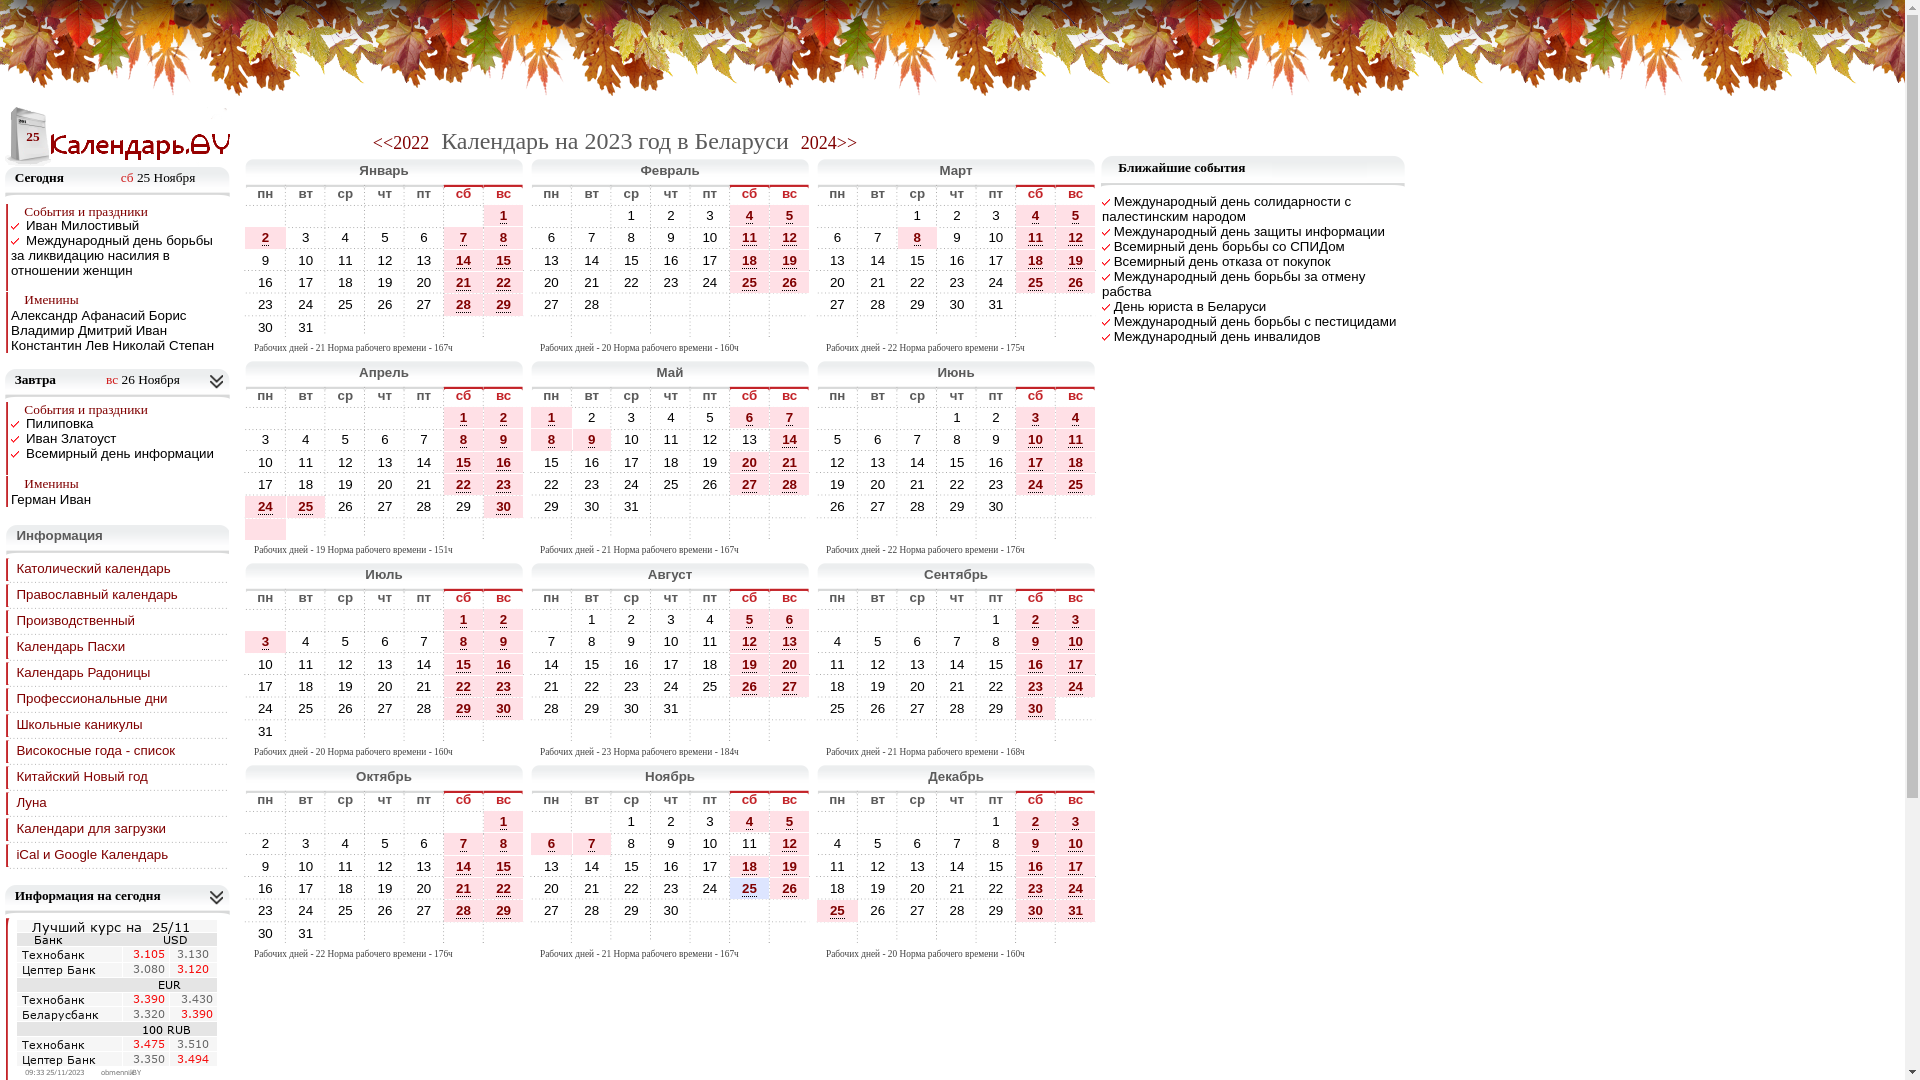 This screenshot has width=1920, height=1080. What do you see at coordinates (346, 642) in the screenshot?
I see `5` at bounding box center [346, 642].